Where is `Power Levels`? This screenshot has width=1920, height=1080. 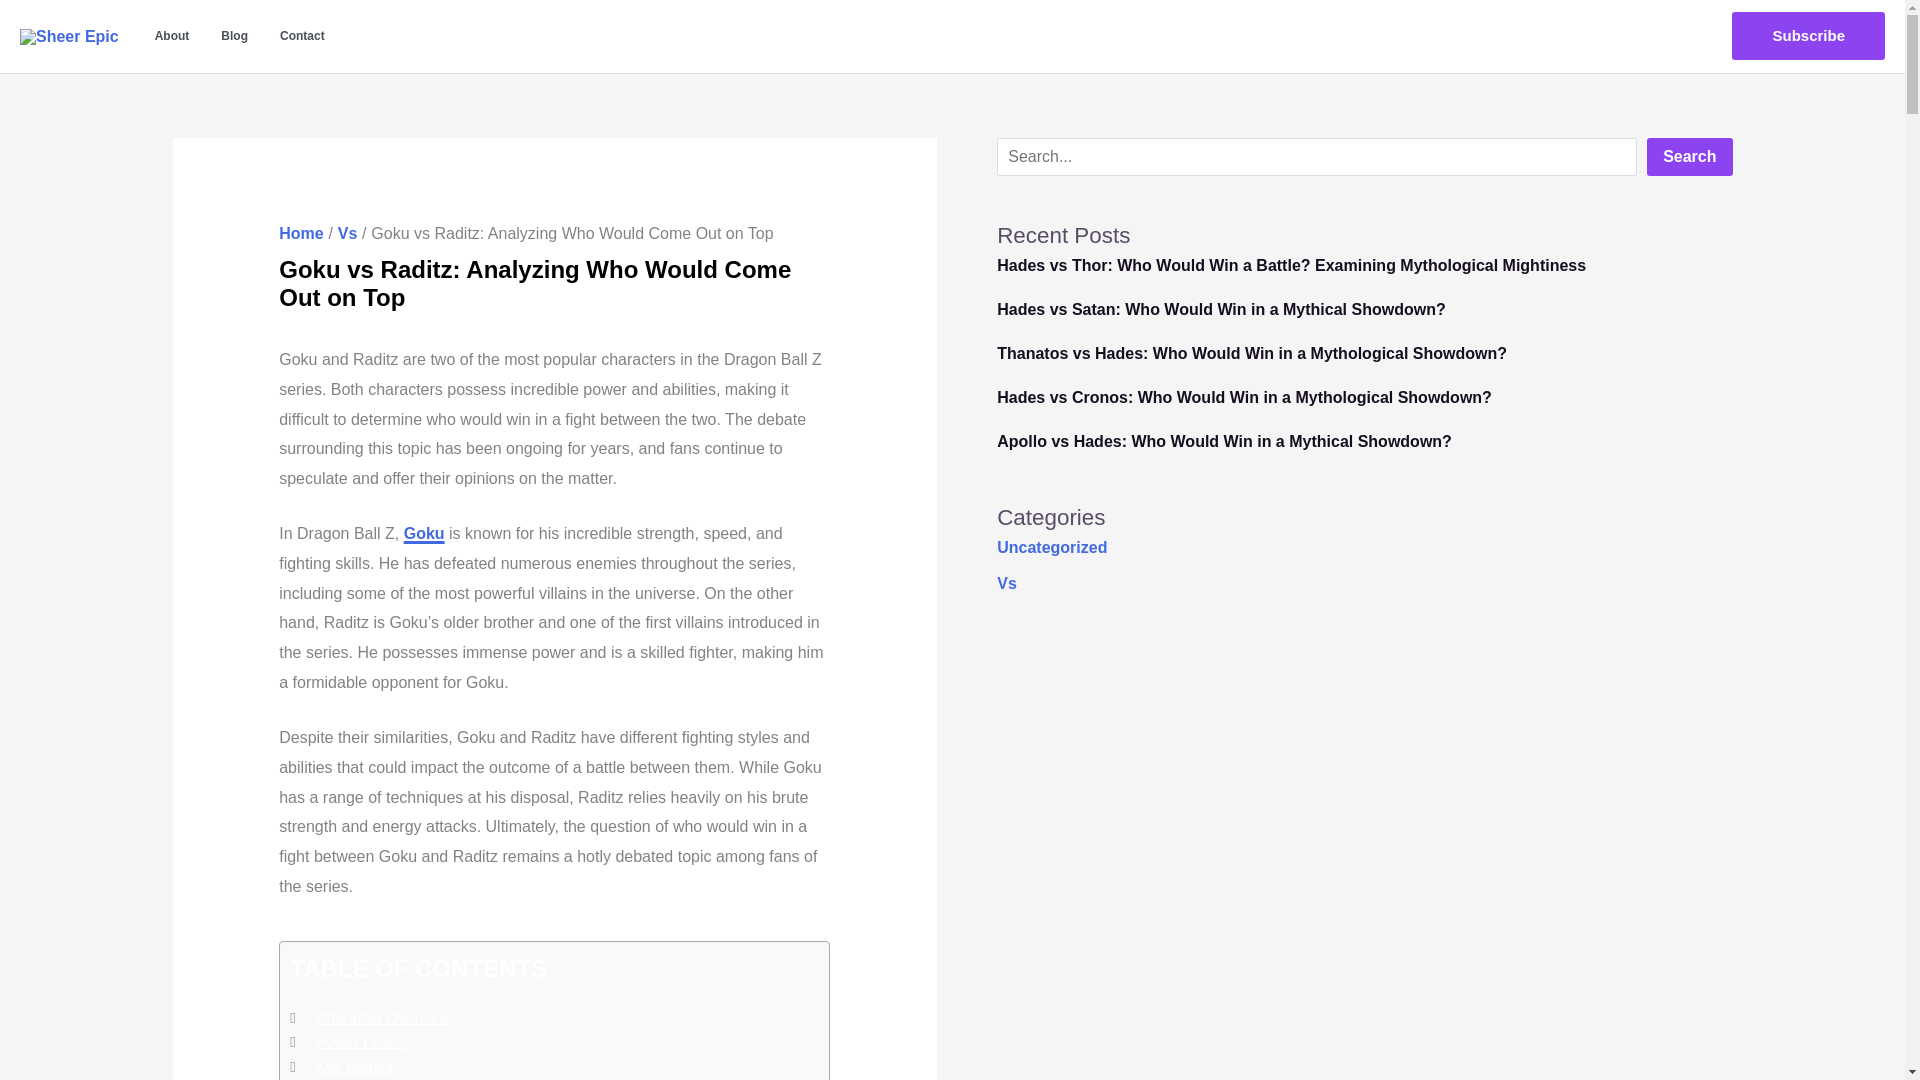
Power Levels is located at coordinates (362, 1042).